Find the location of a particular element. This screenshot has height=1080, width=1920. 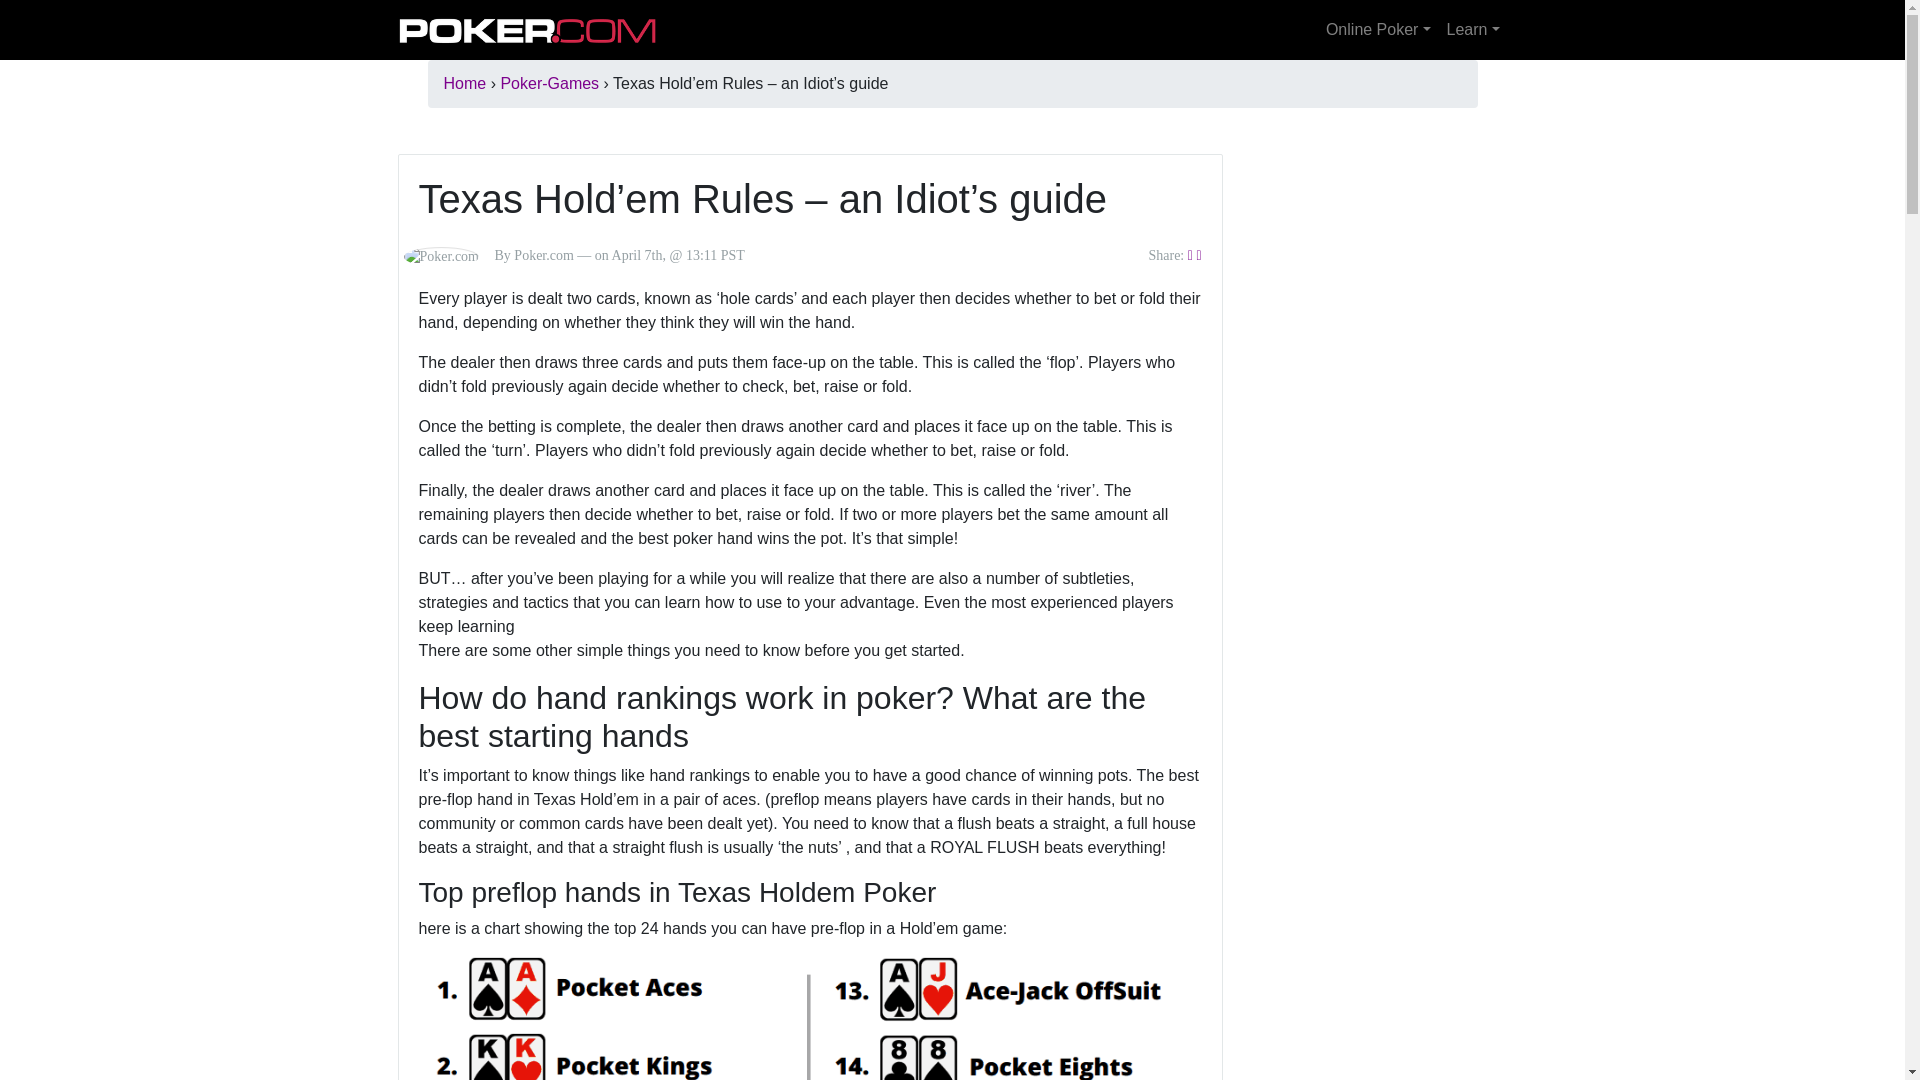

Home is located at coordinates (465, 82).